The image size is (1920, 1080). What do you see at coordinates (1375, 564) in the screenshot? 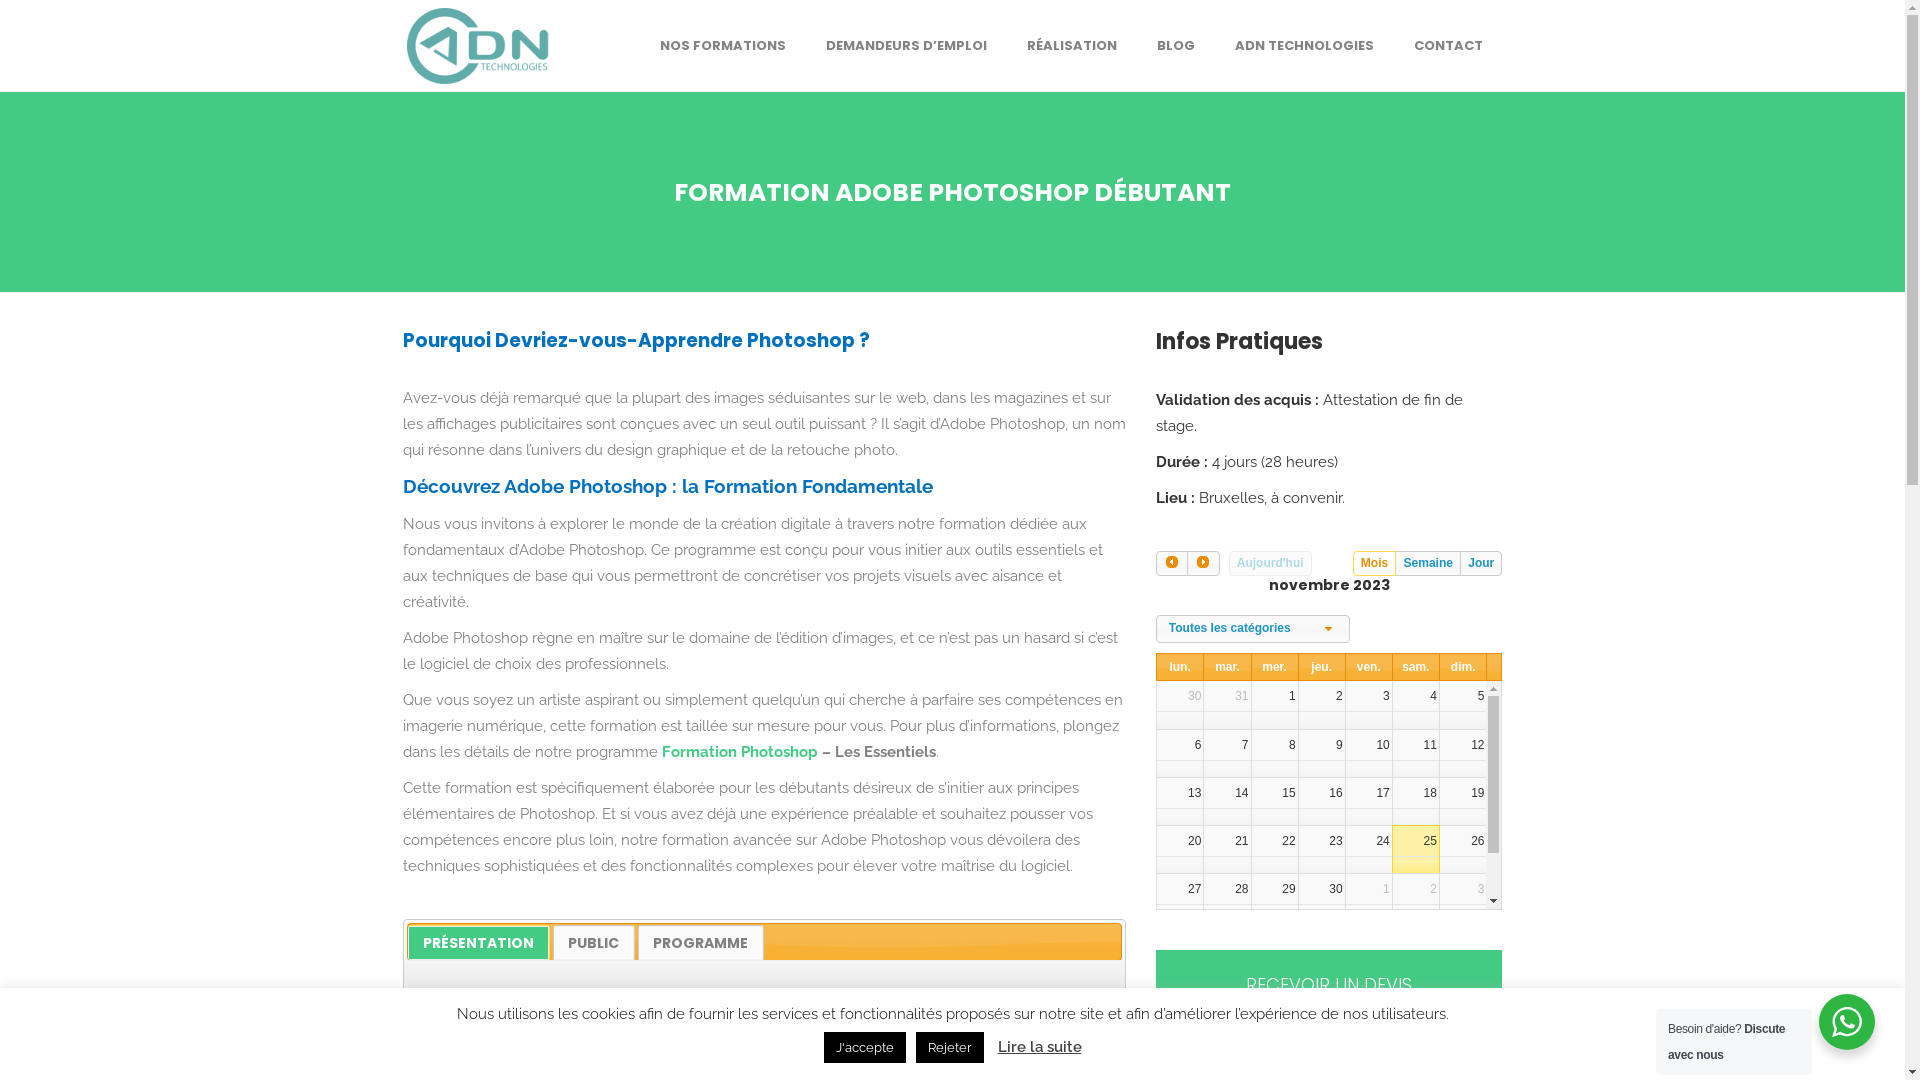
I see `Mois` at bounding box center [1375, 564].